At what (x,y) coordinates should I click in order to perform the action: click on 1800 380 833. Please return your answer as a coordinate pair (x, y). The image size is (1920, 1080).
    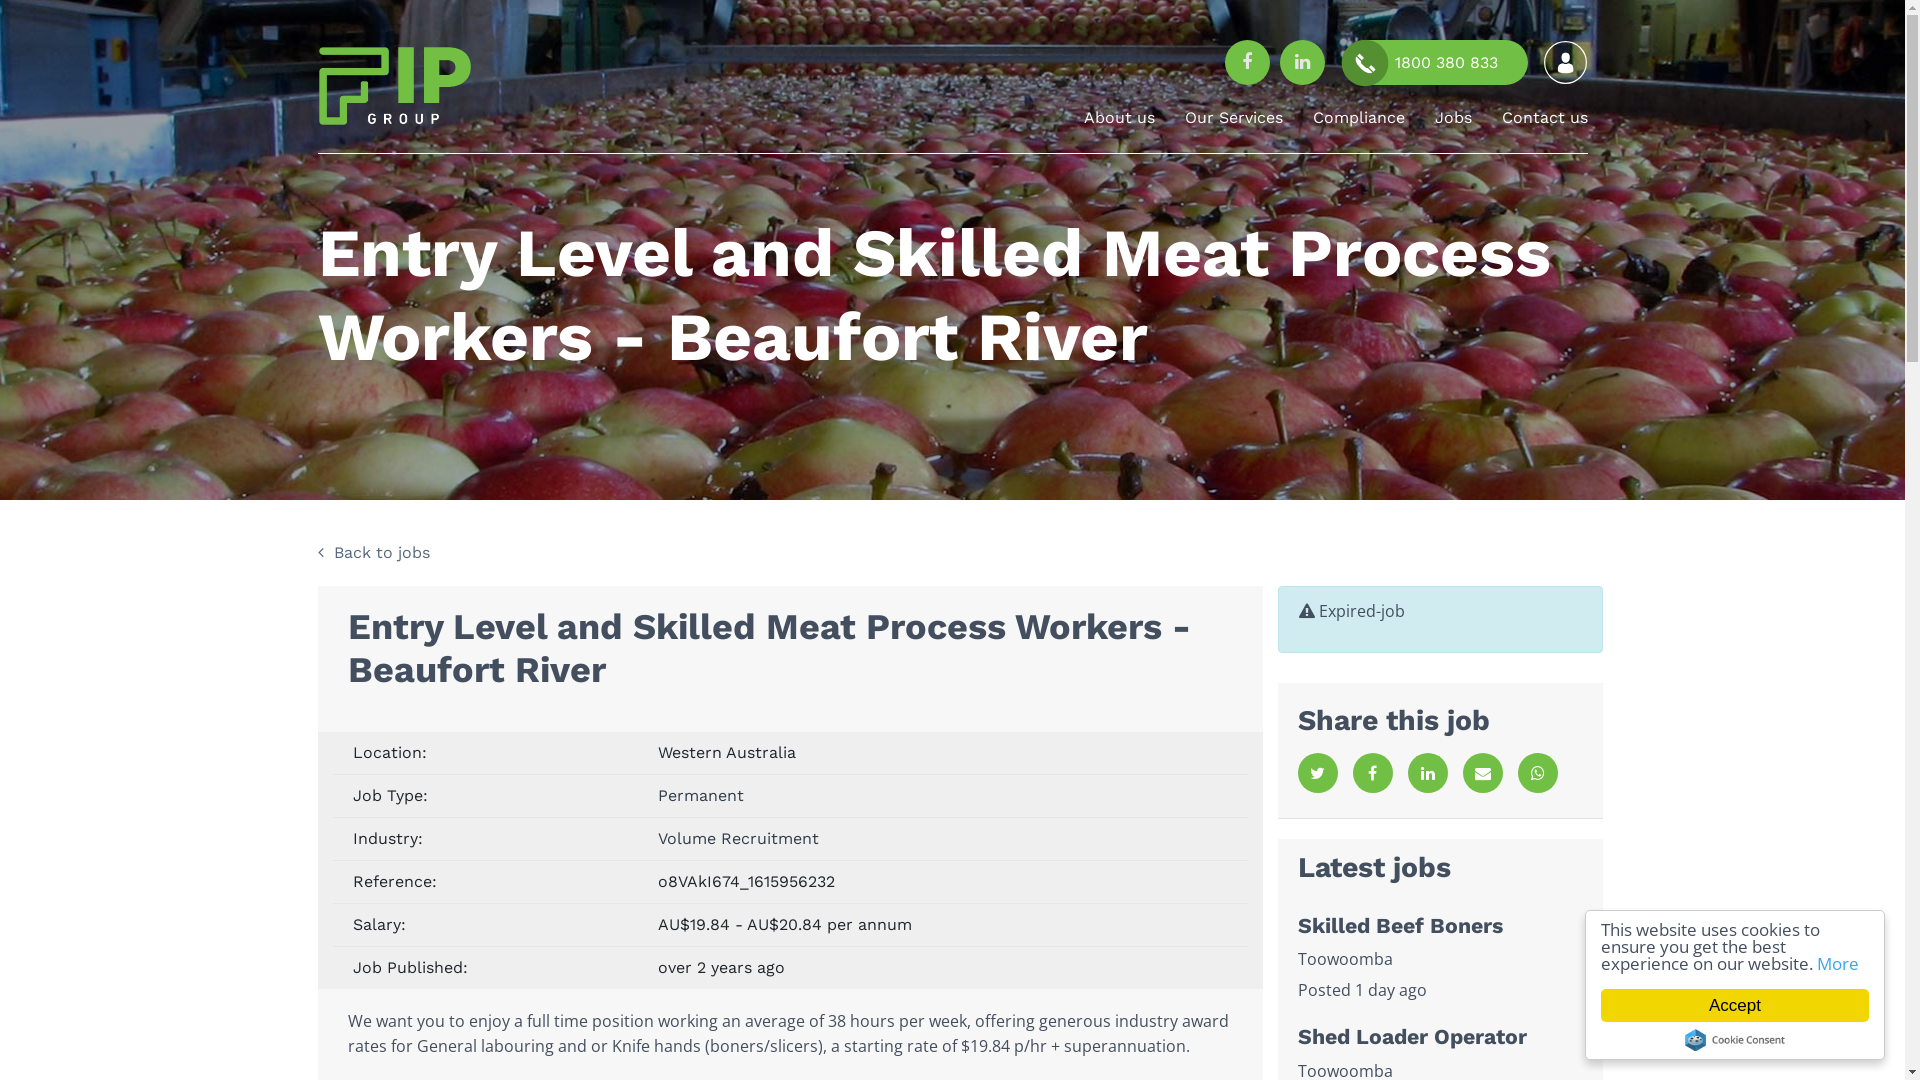
    Looking at the image, I should click on (1436, 62).